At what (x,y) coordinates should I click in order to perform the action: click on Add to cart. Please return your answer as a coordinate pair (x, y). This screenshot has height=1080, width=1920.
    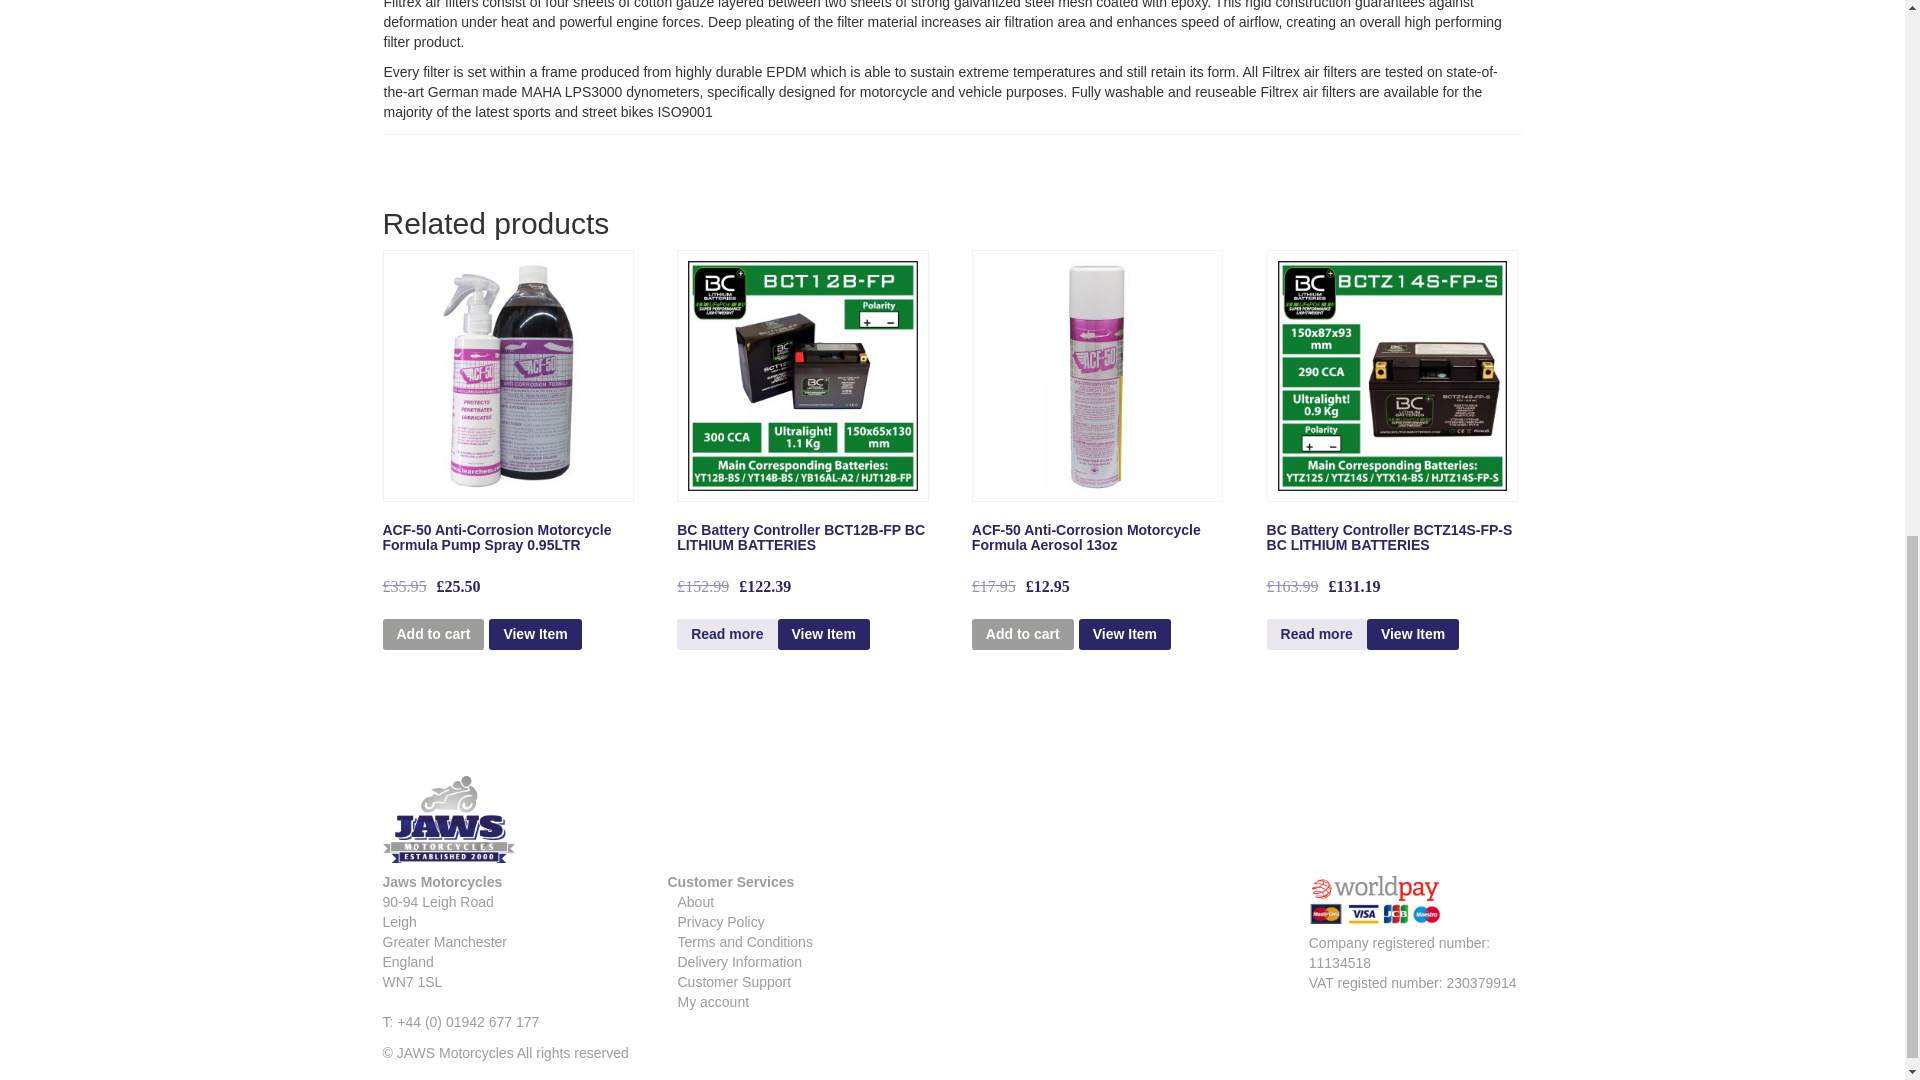
    Looking at the image, I should click on (432, 634).